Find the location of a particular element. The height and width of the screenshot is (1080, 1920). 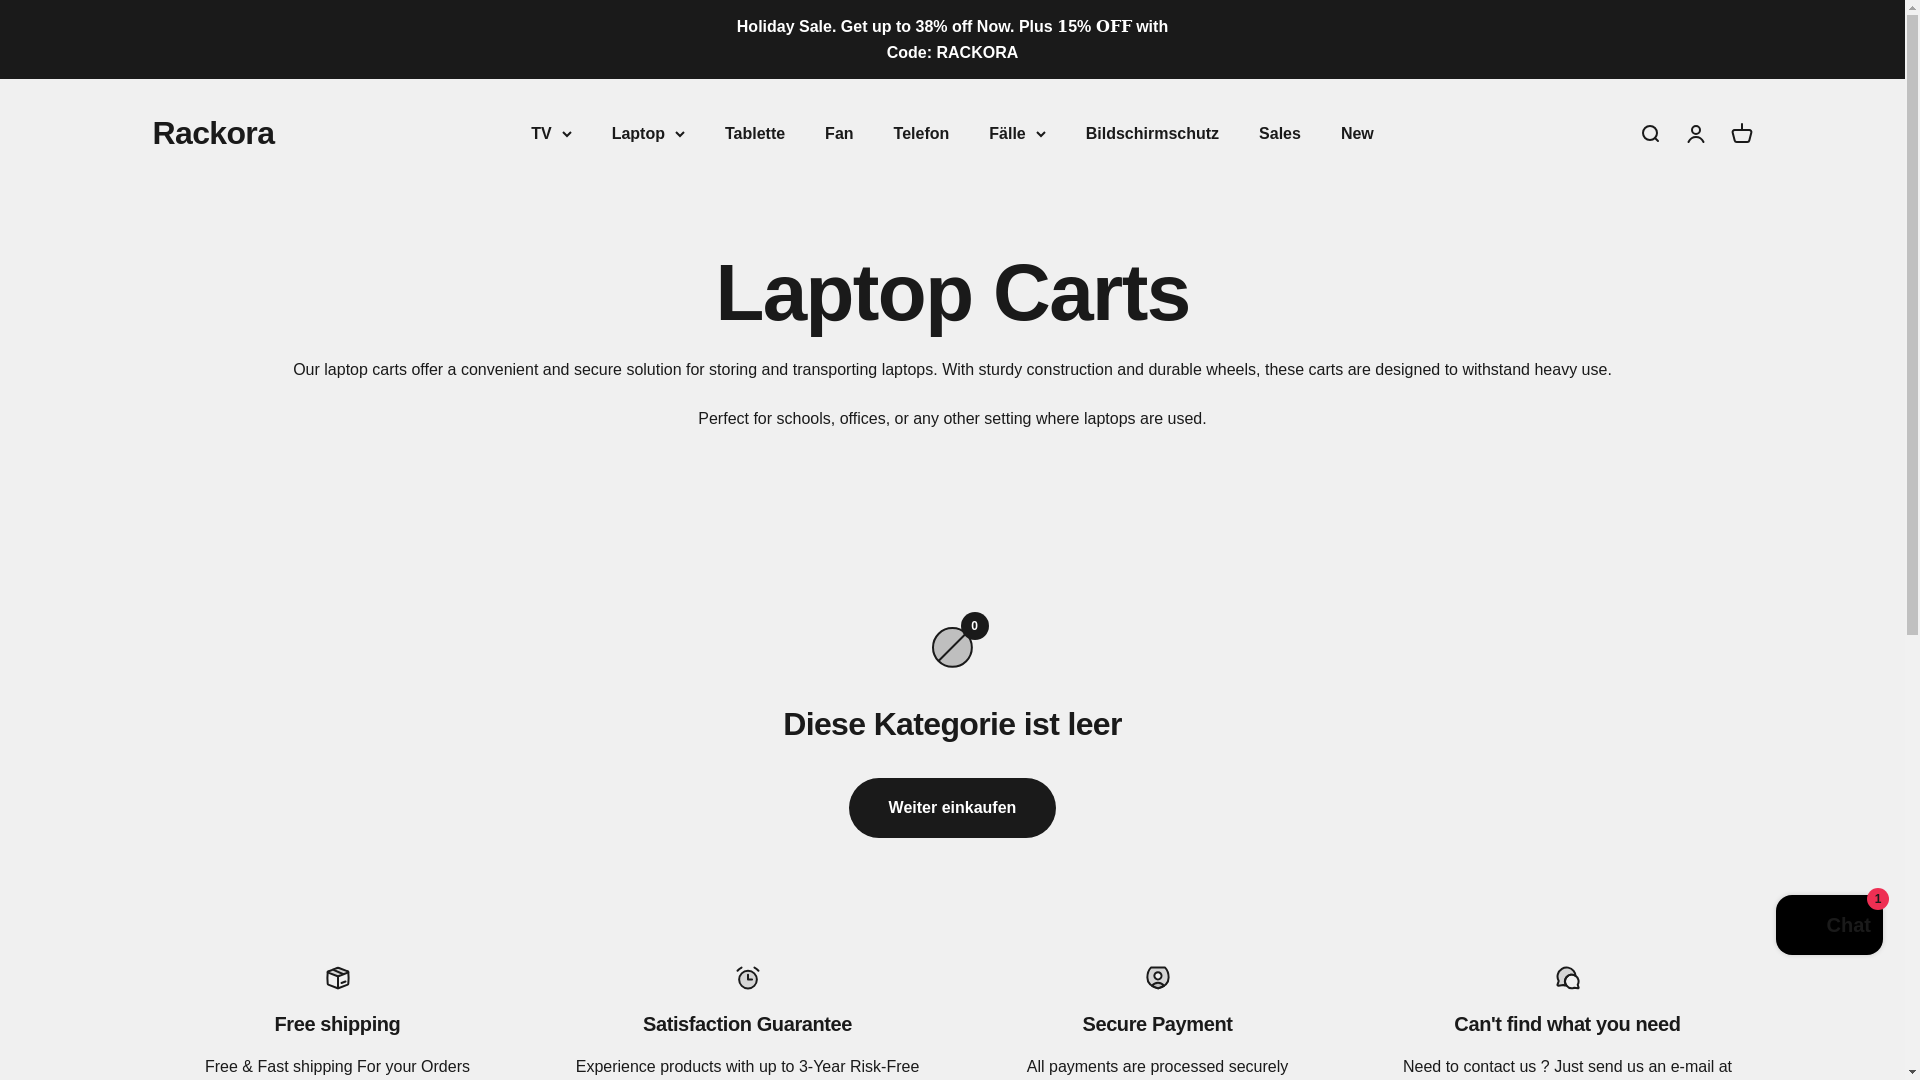

Tablette is located at coordinates (755, 133).